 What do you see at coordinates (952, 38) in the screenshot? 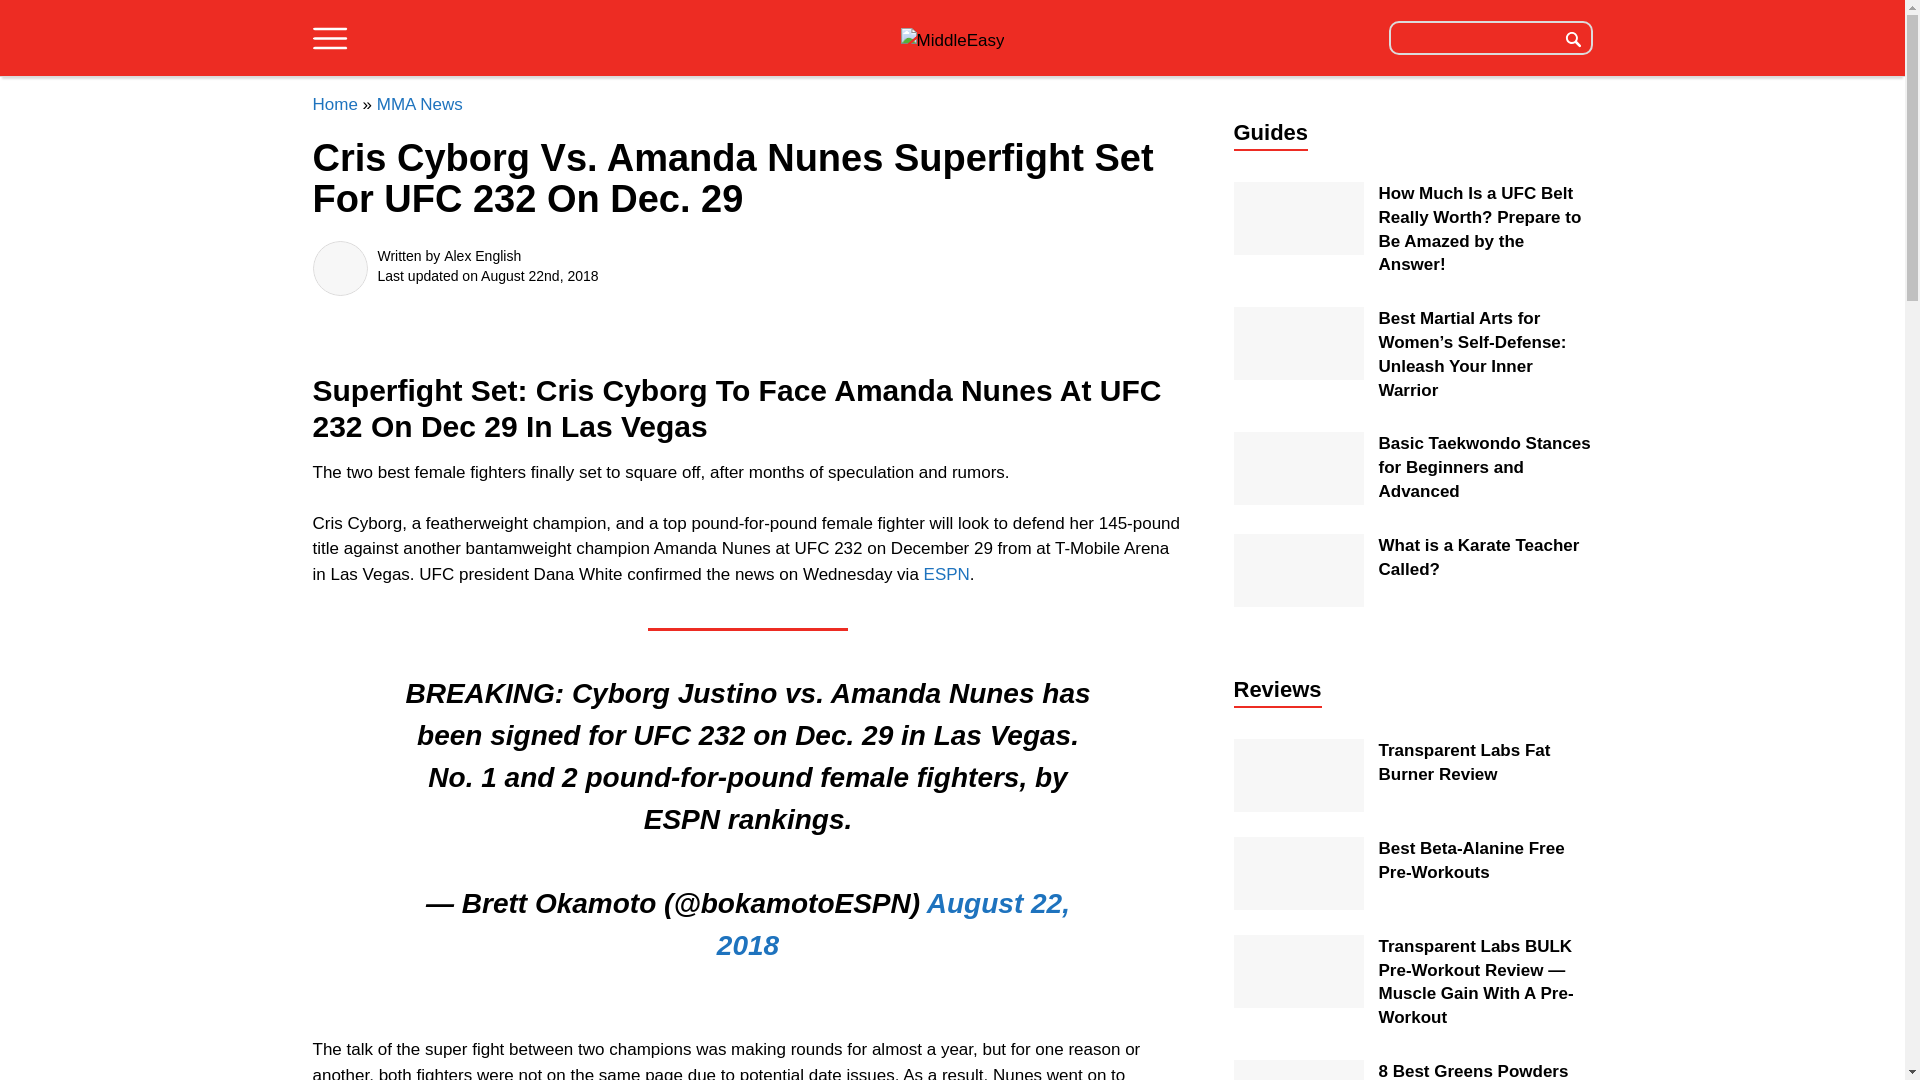
I see `MiddleEasy` at bounding box center [952, 38].